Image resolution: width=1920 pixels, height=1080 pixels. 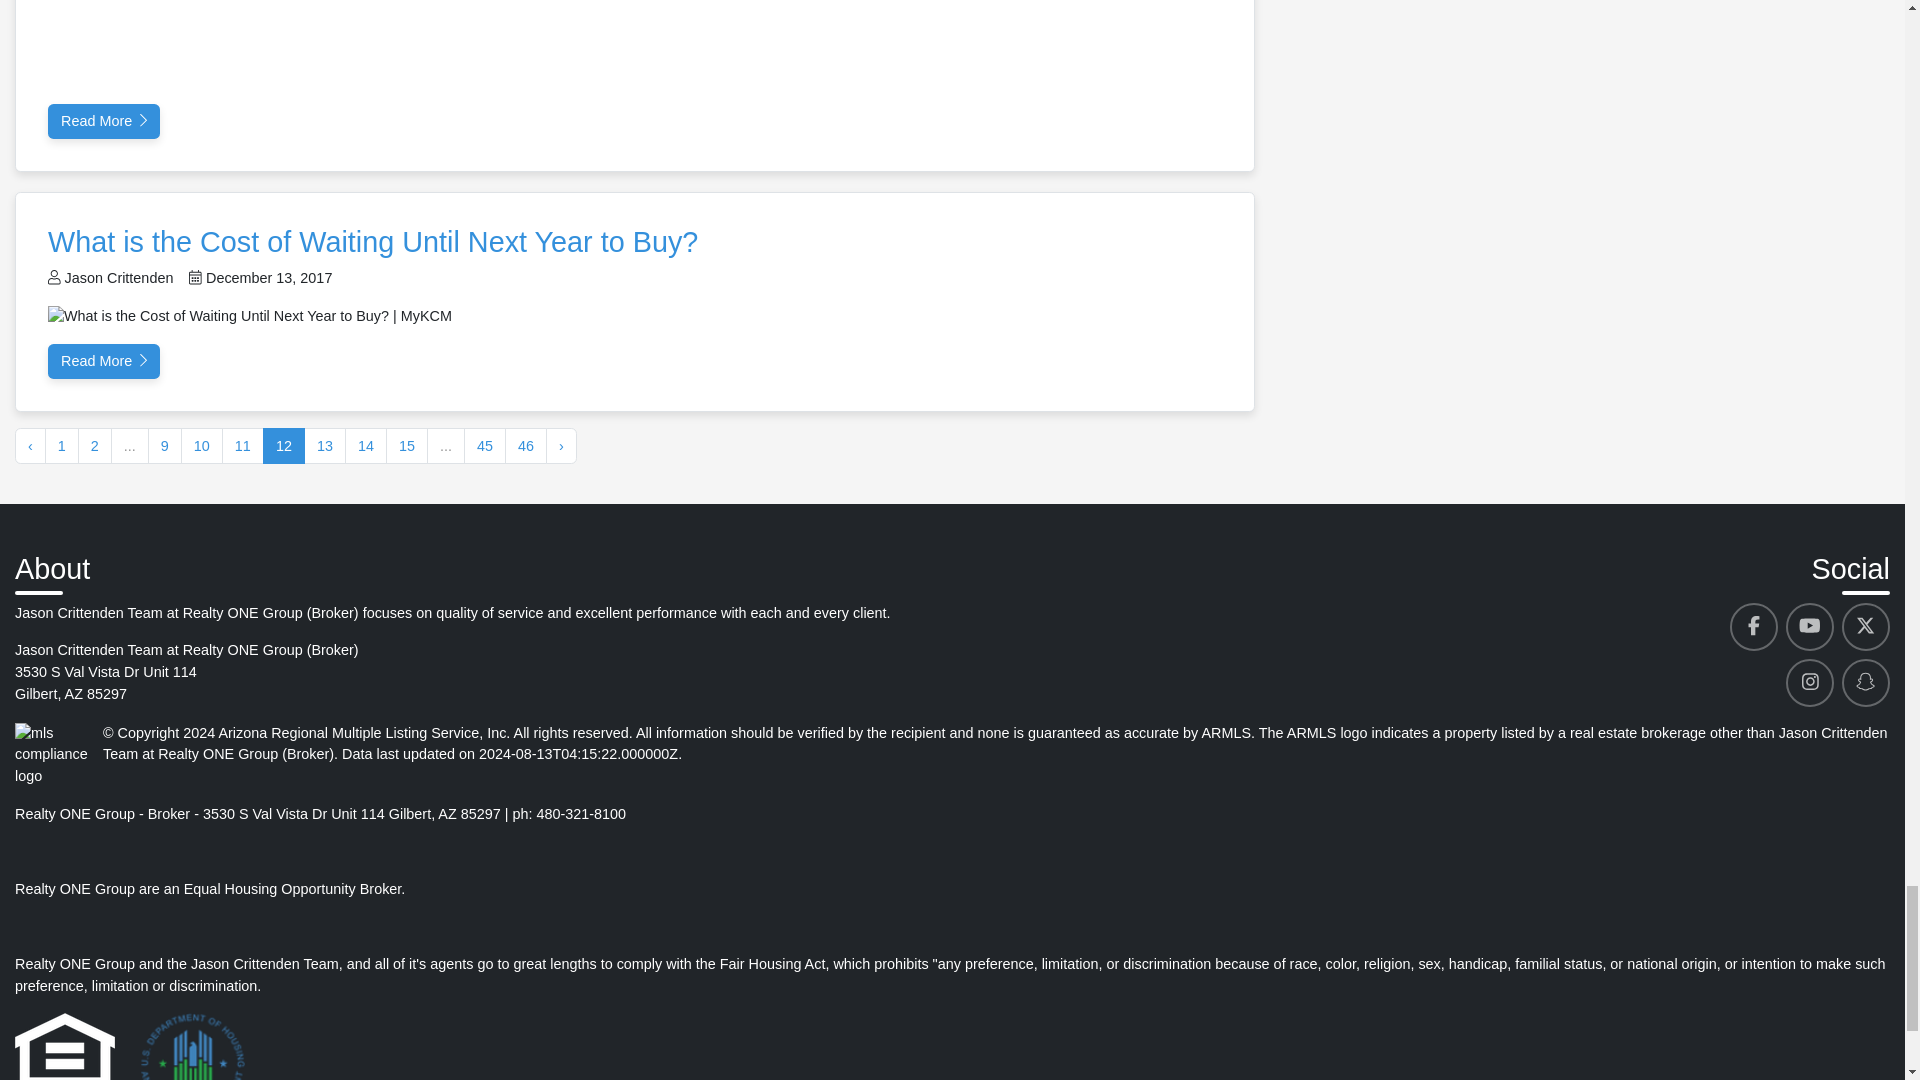 What do you see at coordinates (94, 446) in the screenshot?
I see `2` at bounding box center [94, 446].